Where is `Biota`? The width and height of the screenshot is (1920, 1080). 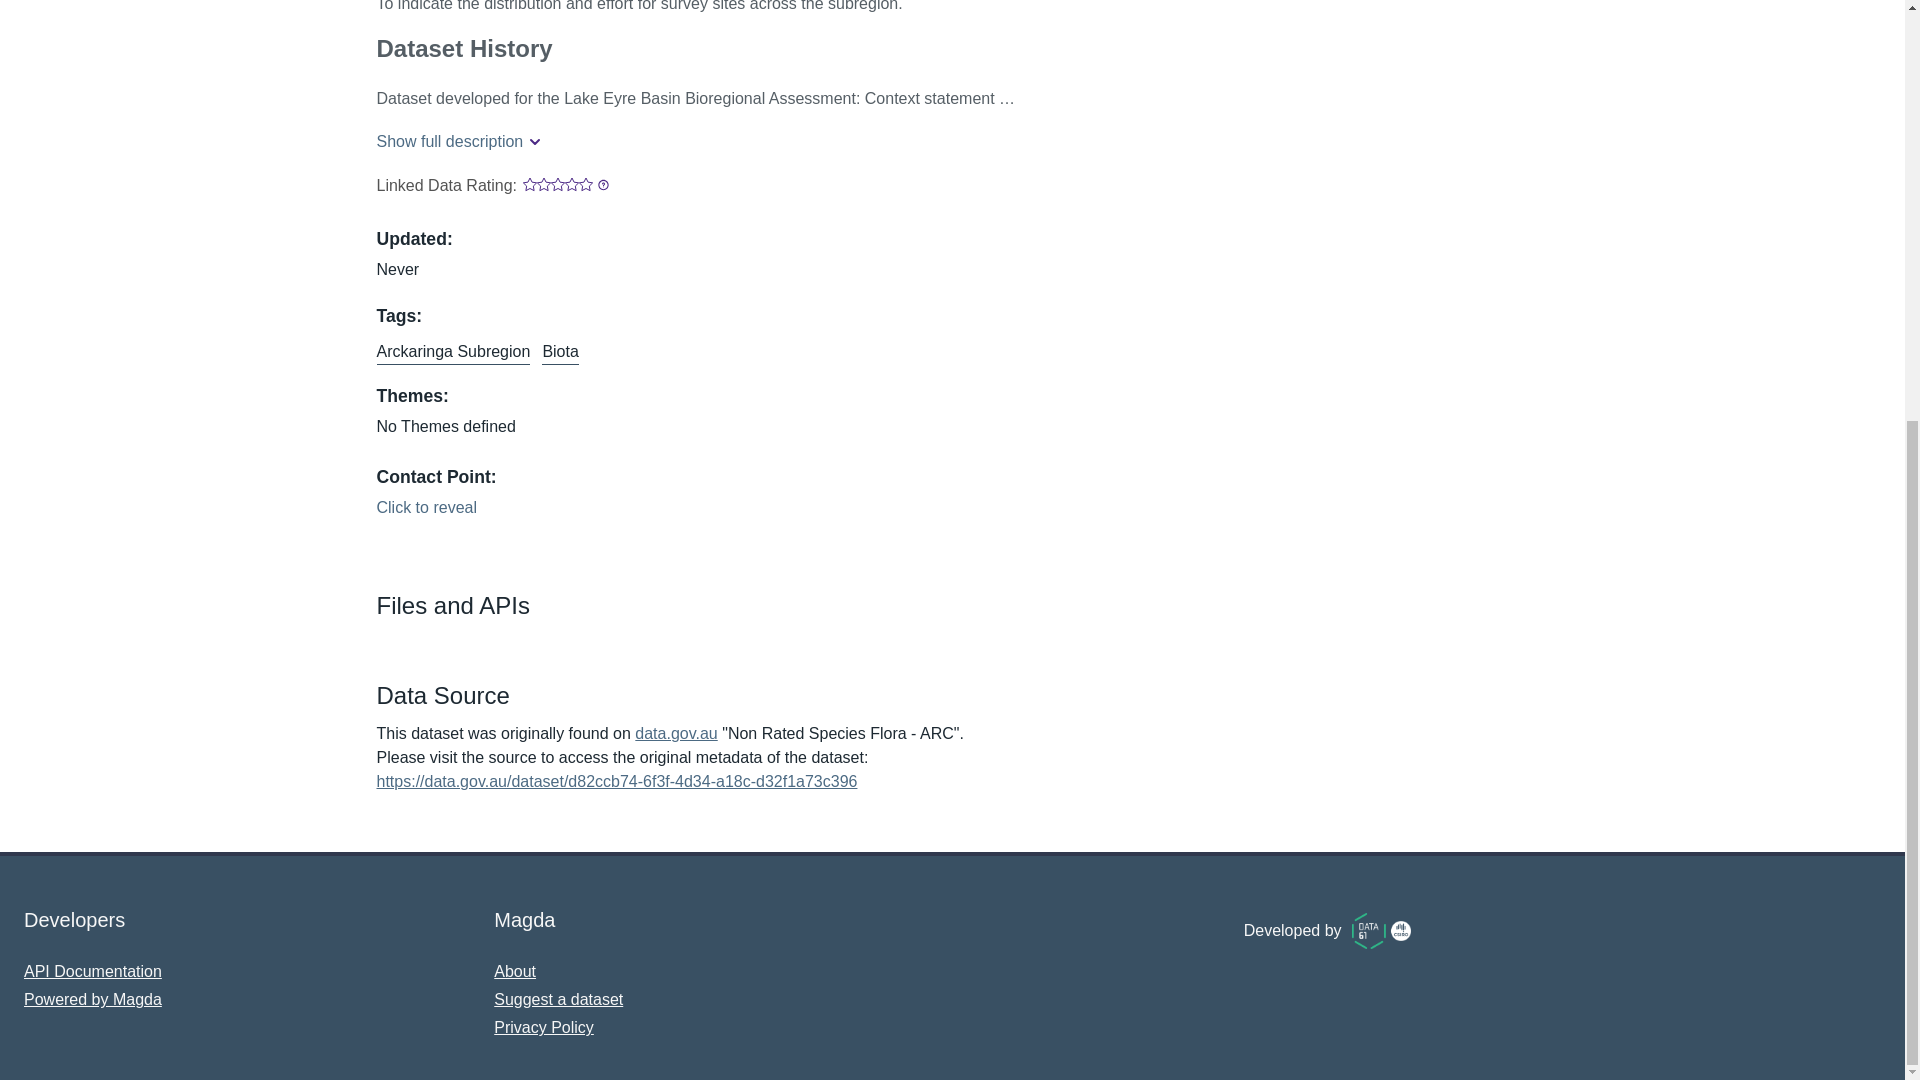 Biota is located at coordinates (559, 352).